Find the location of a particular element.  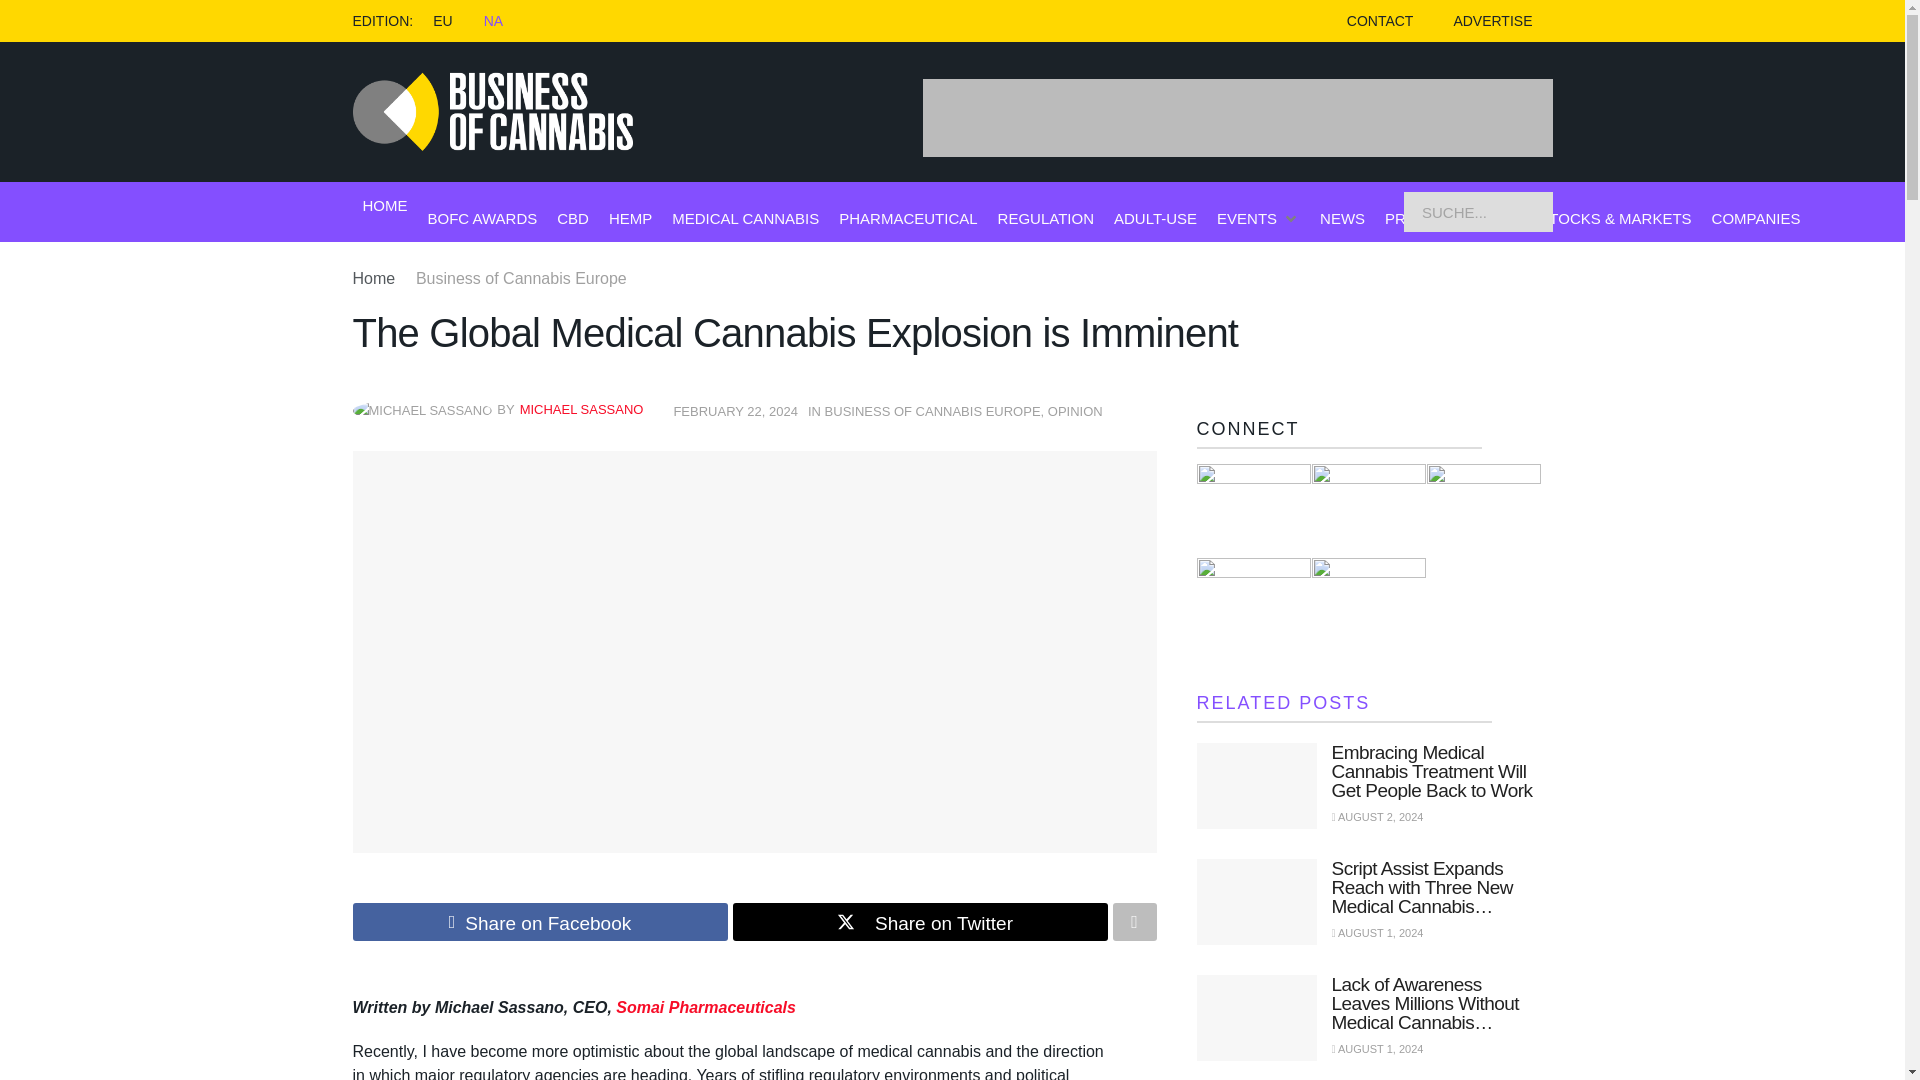

OPINION is located at coordinates (1075, 411).